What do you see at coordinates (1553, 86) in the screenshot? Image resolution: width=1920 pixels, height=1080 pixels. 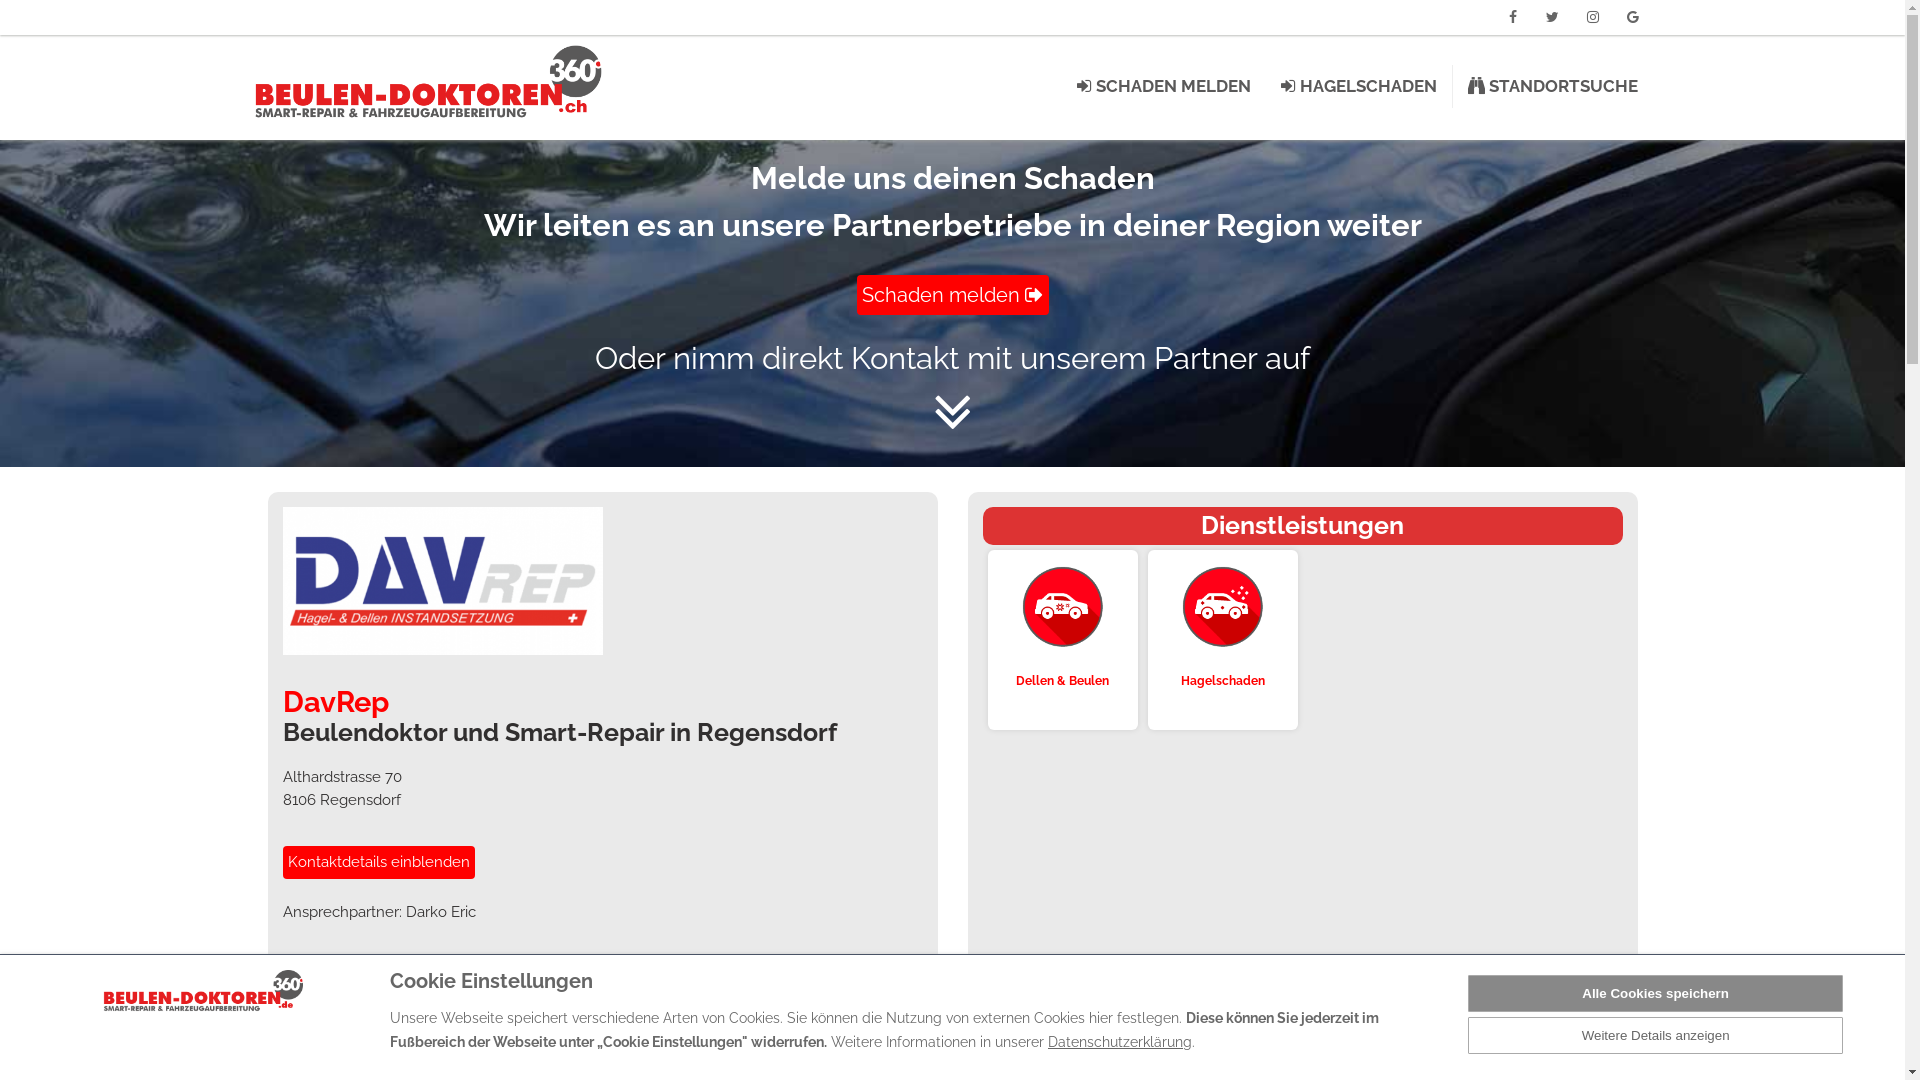 I see `STANDORTSUCHE` at bounding box center [1553, 86].